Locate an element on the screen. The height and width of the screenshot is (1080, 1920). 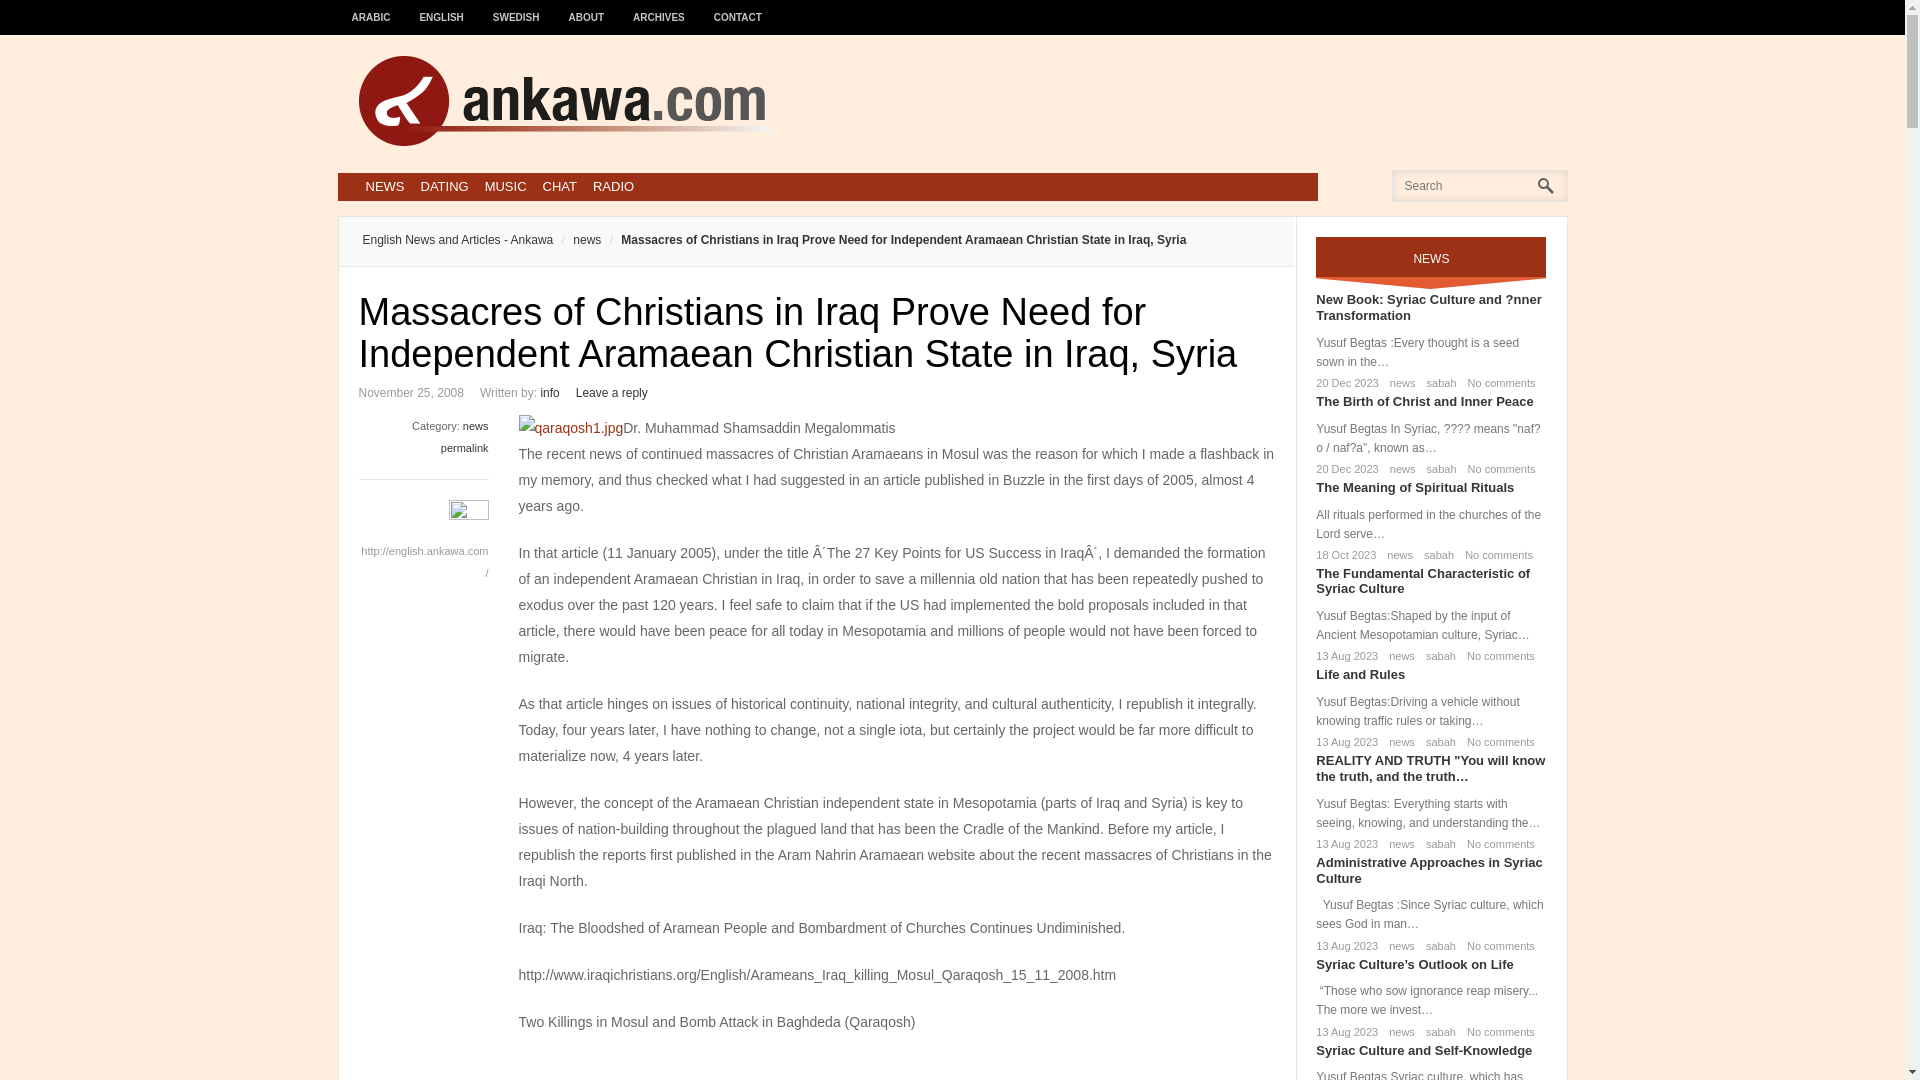
SWEDISH is located at coordinates (516, 8).